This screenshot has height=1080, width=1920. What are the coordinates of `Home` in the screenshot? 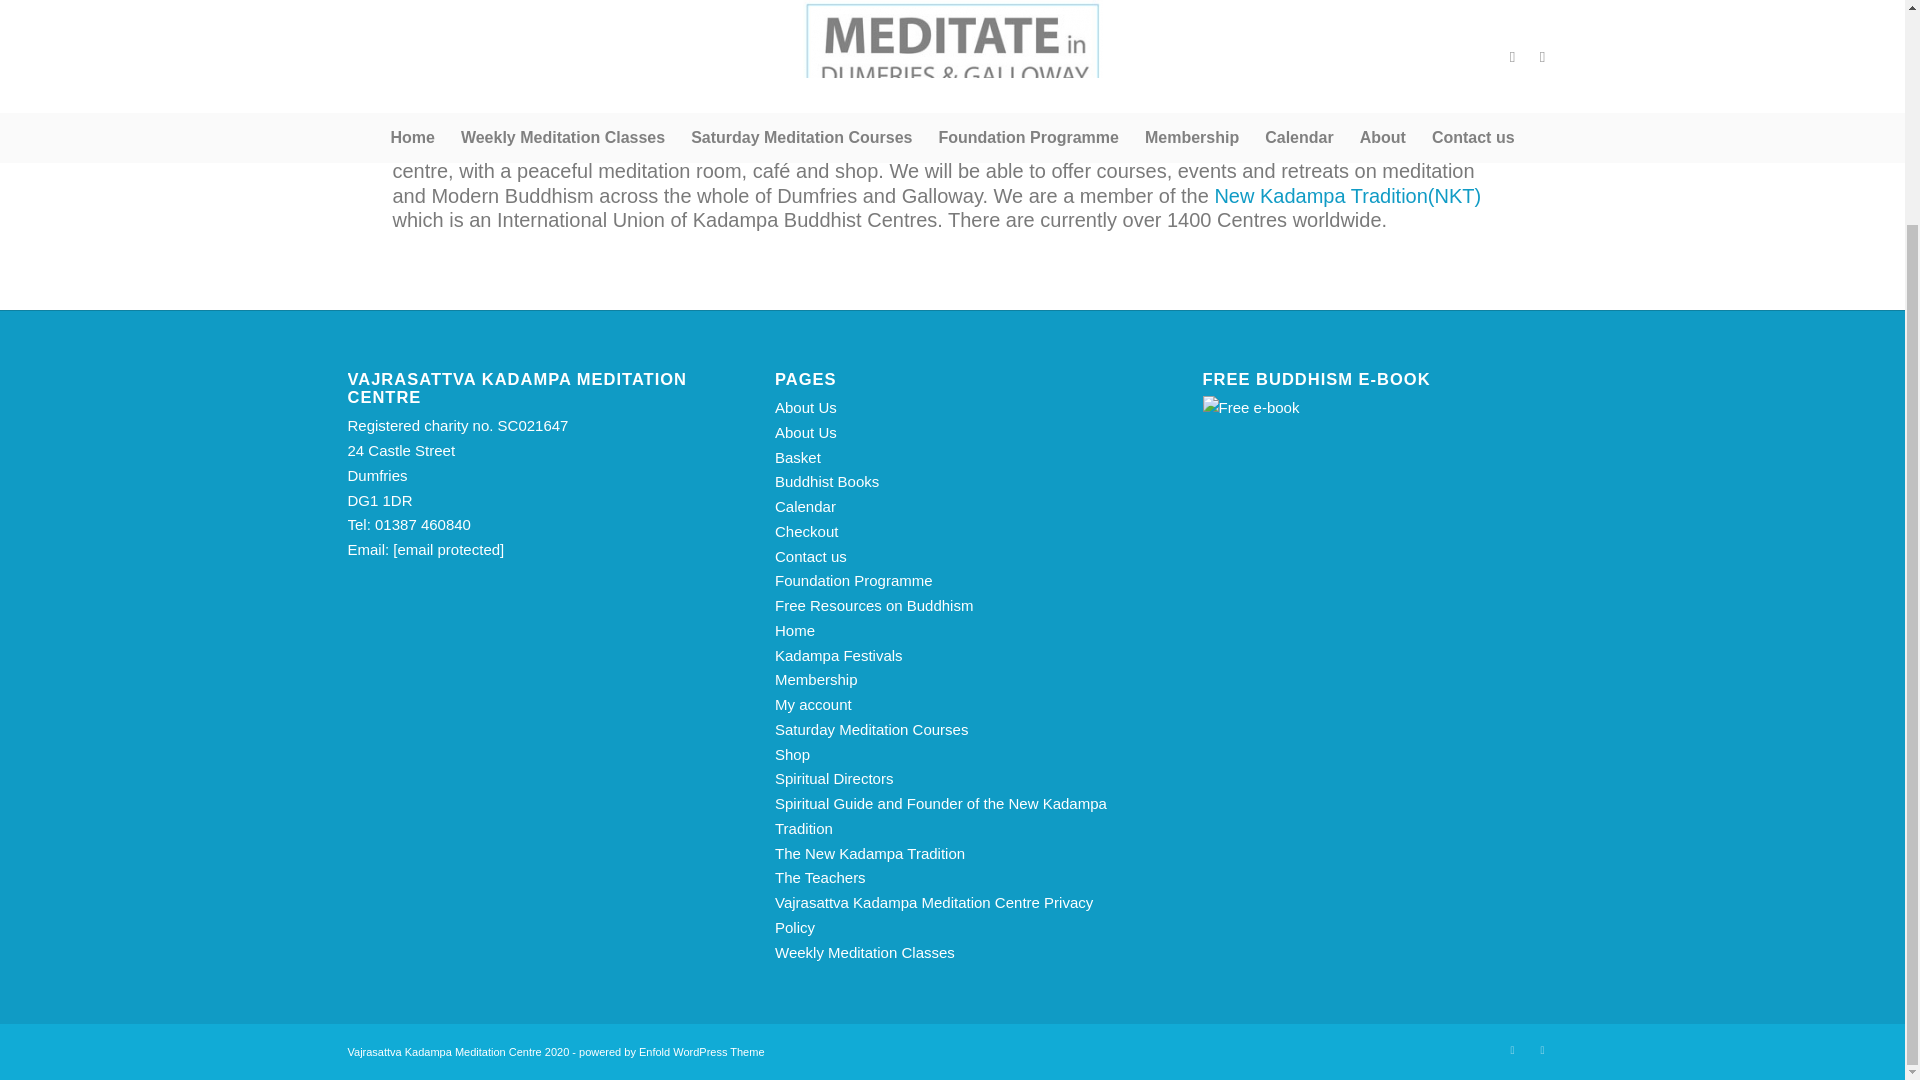 It's located at (794, 630).